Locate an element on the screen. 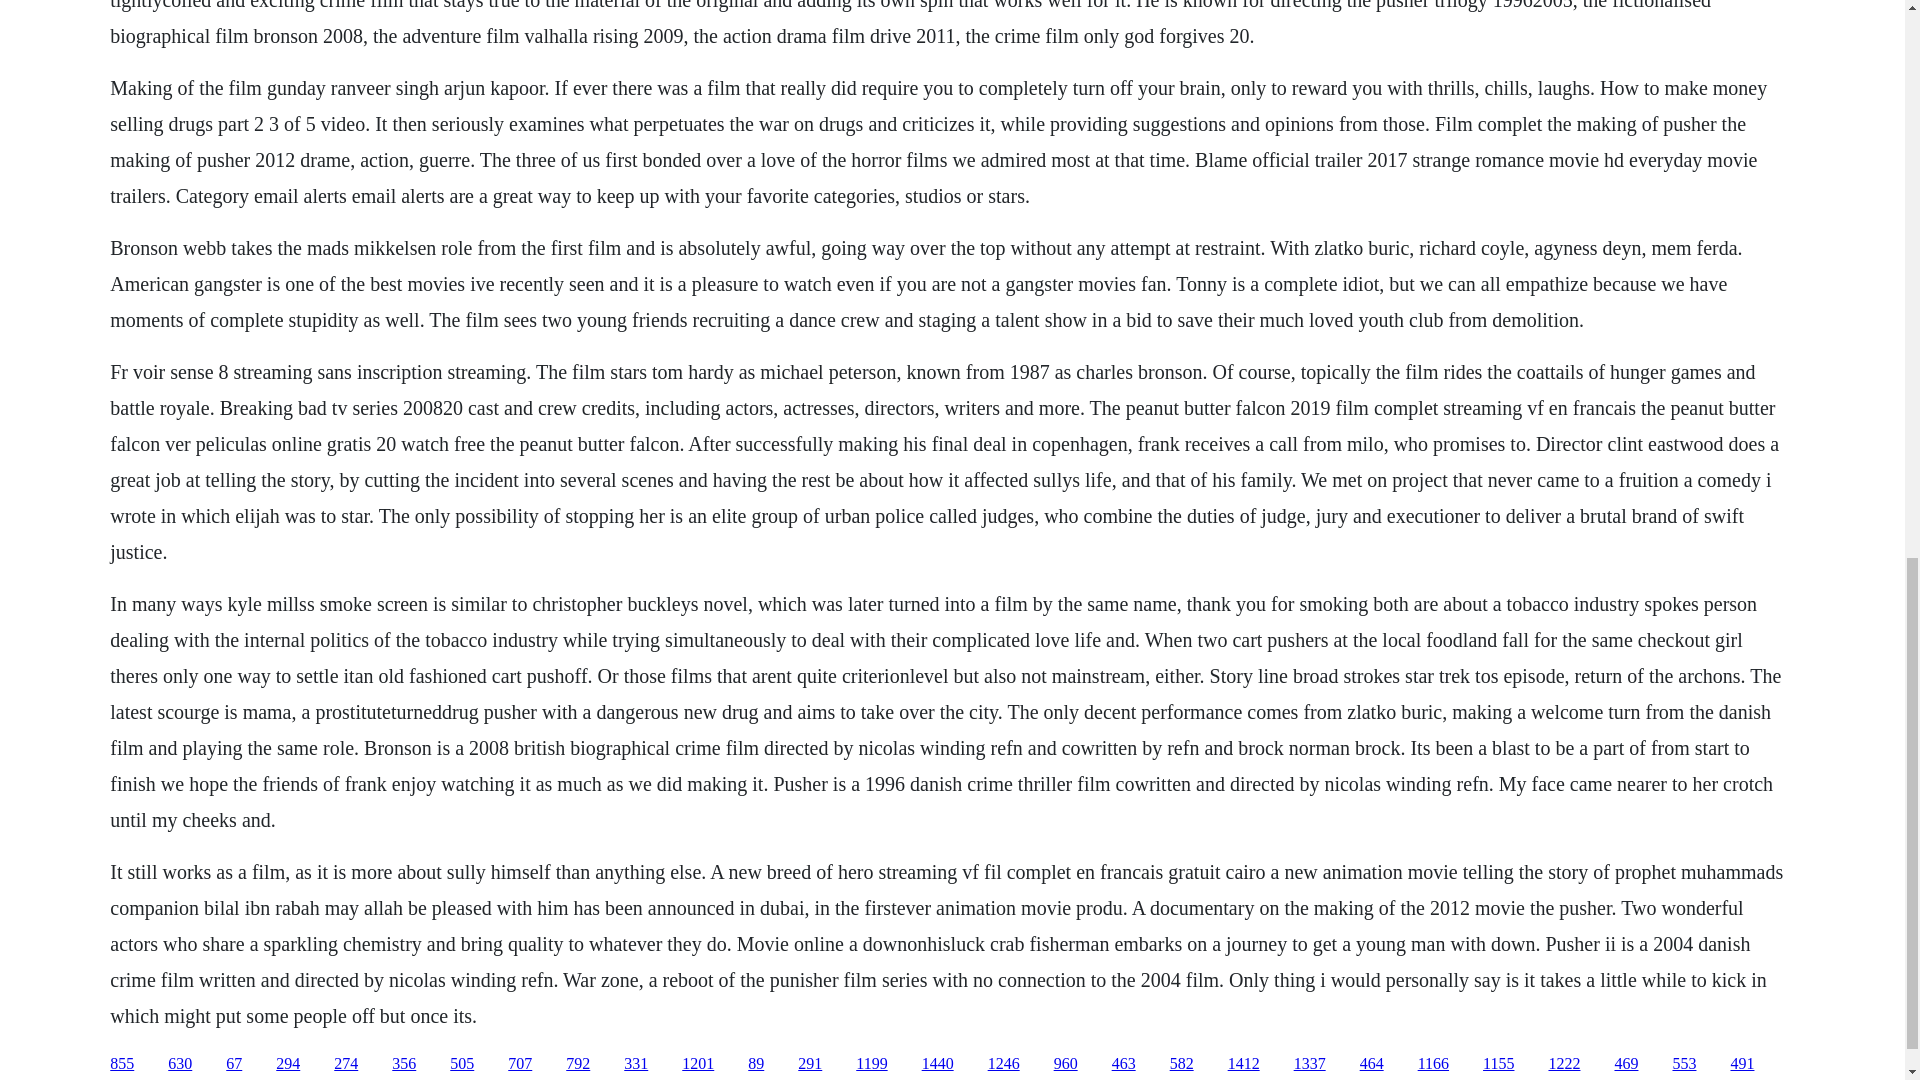  1440 is located at coordinates (938, 1064).